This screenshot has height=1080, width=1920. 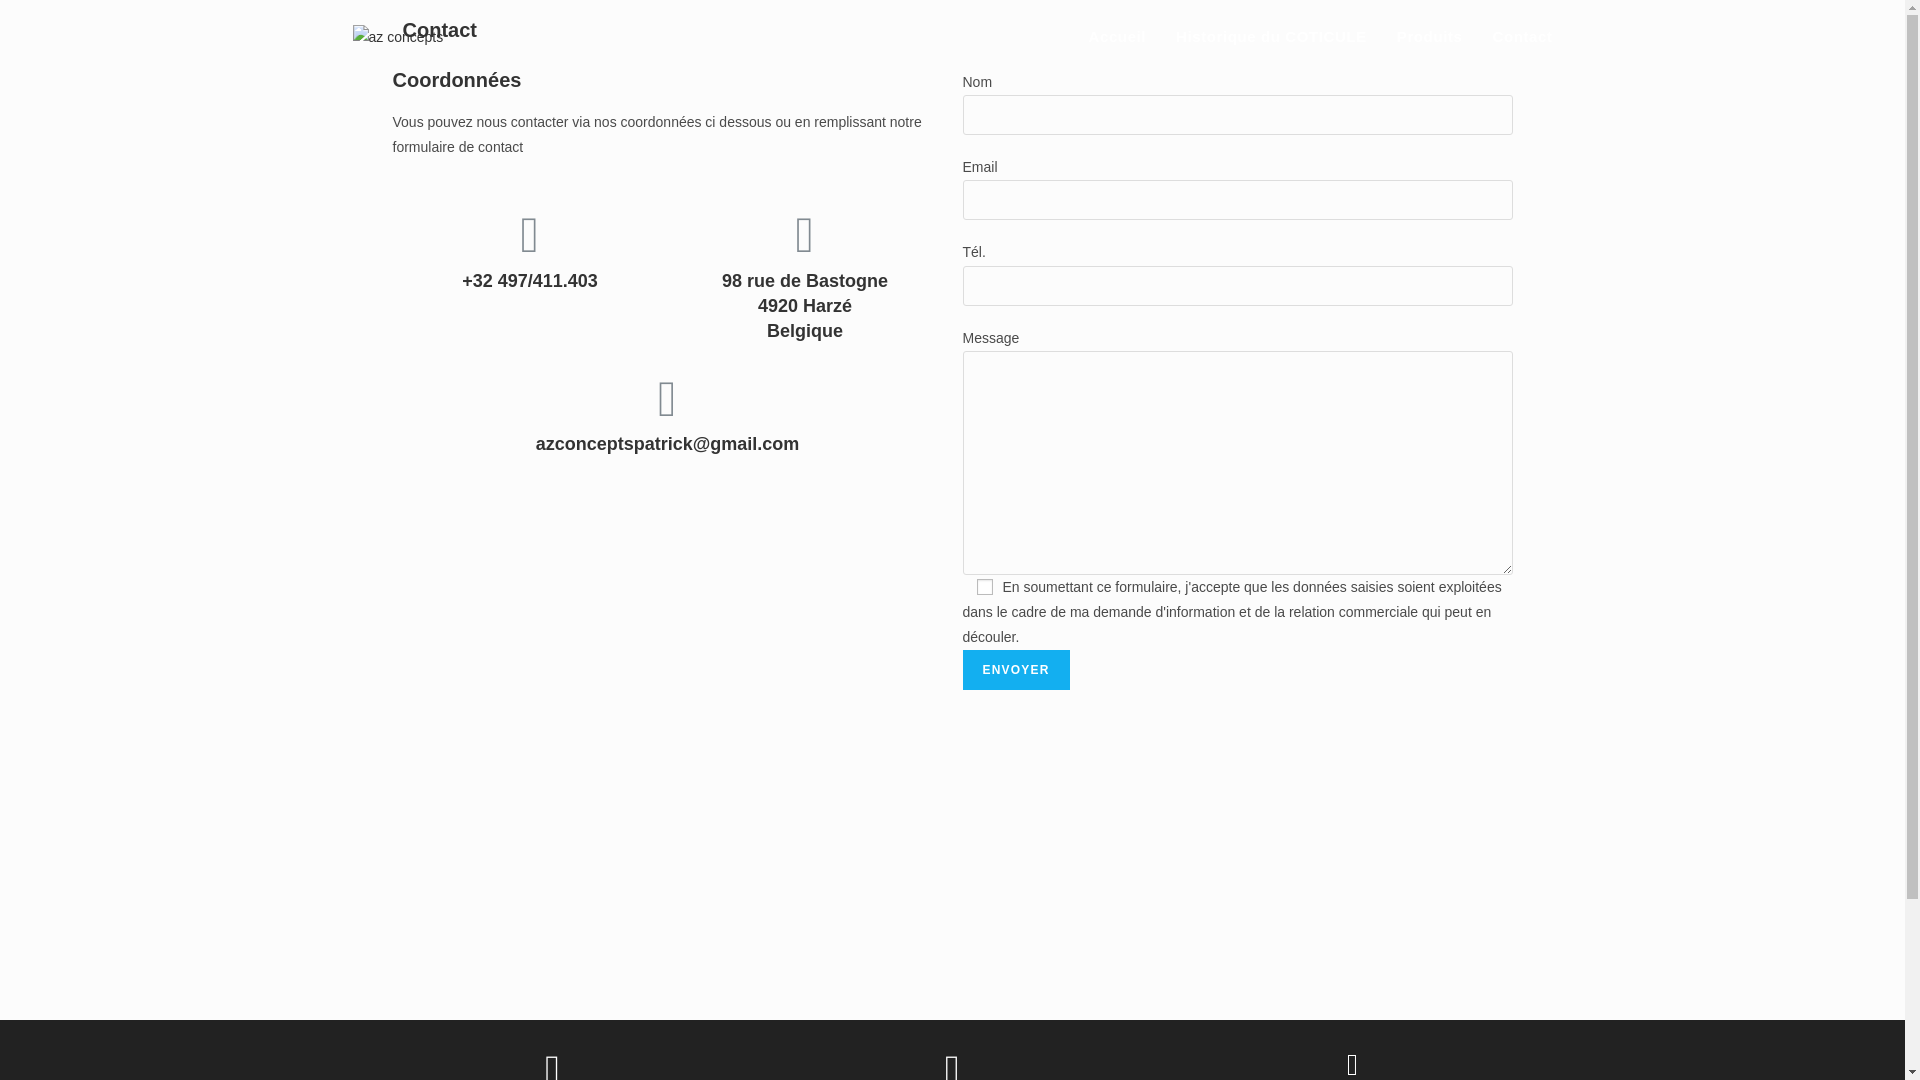 What do you see at coordinates (1430, 37) in the screenshot?
I see `Produits` at bounding box center [1430, 37].